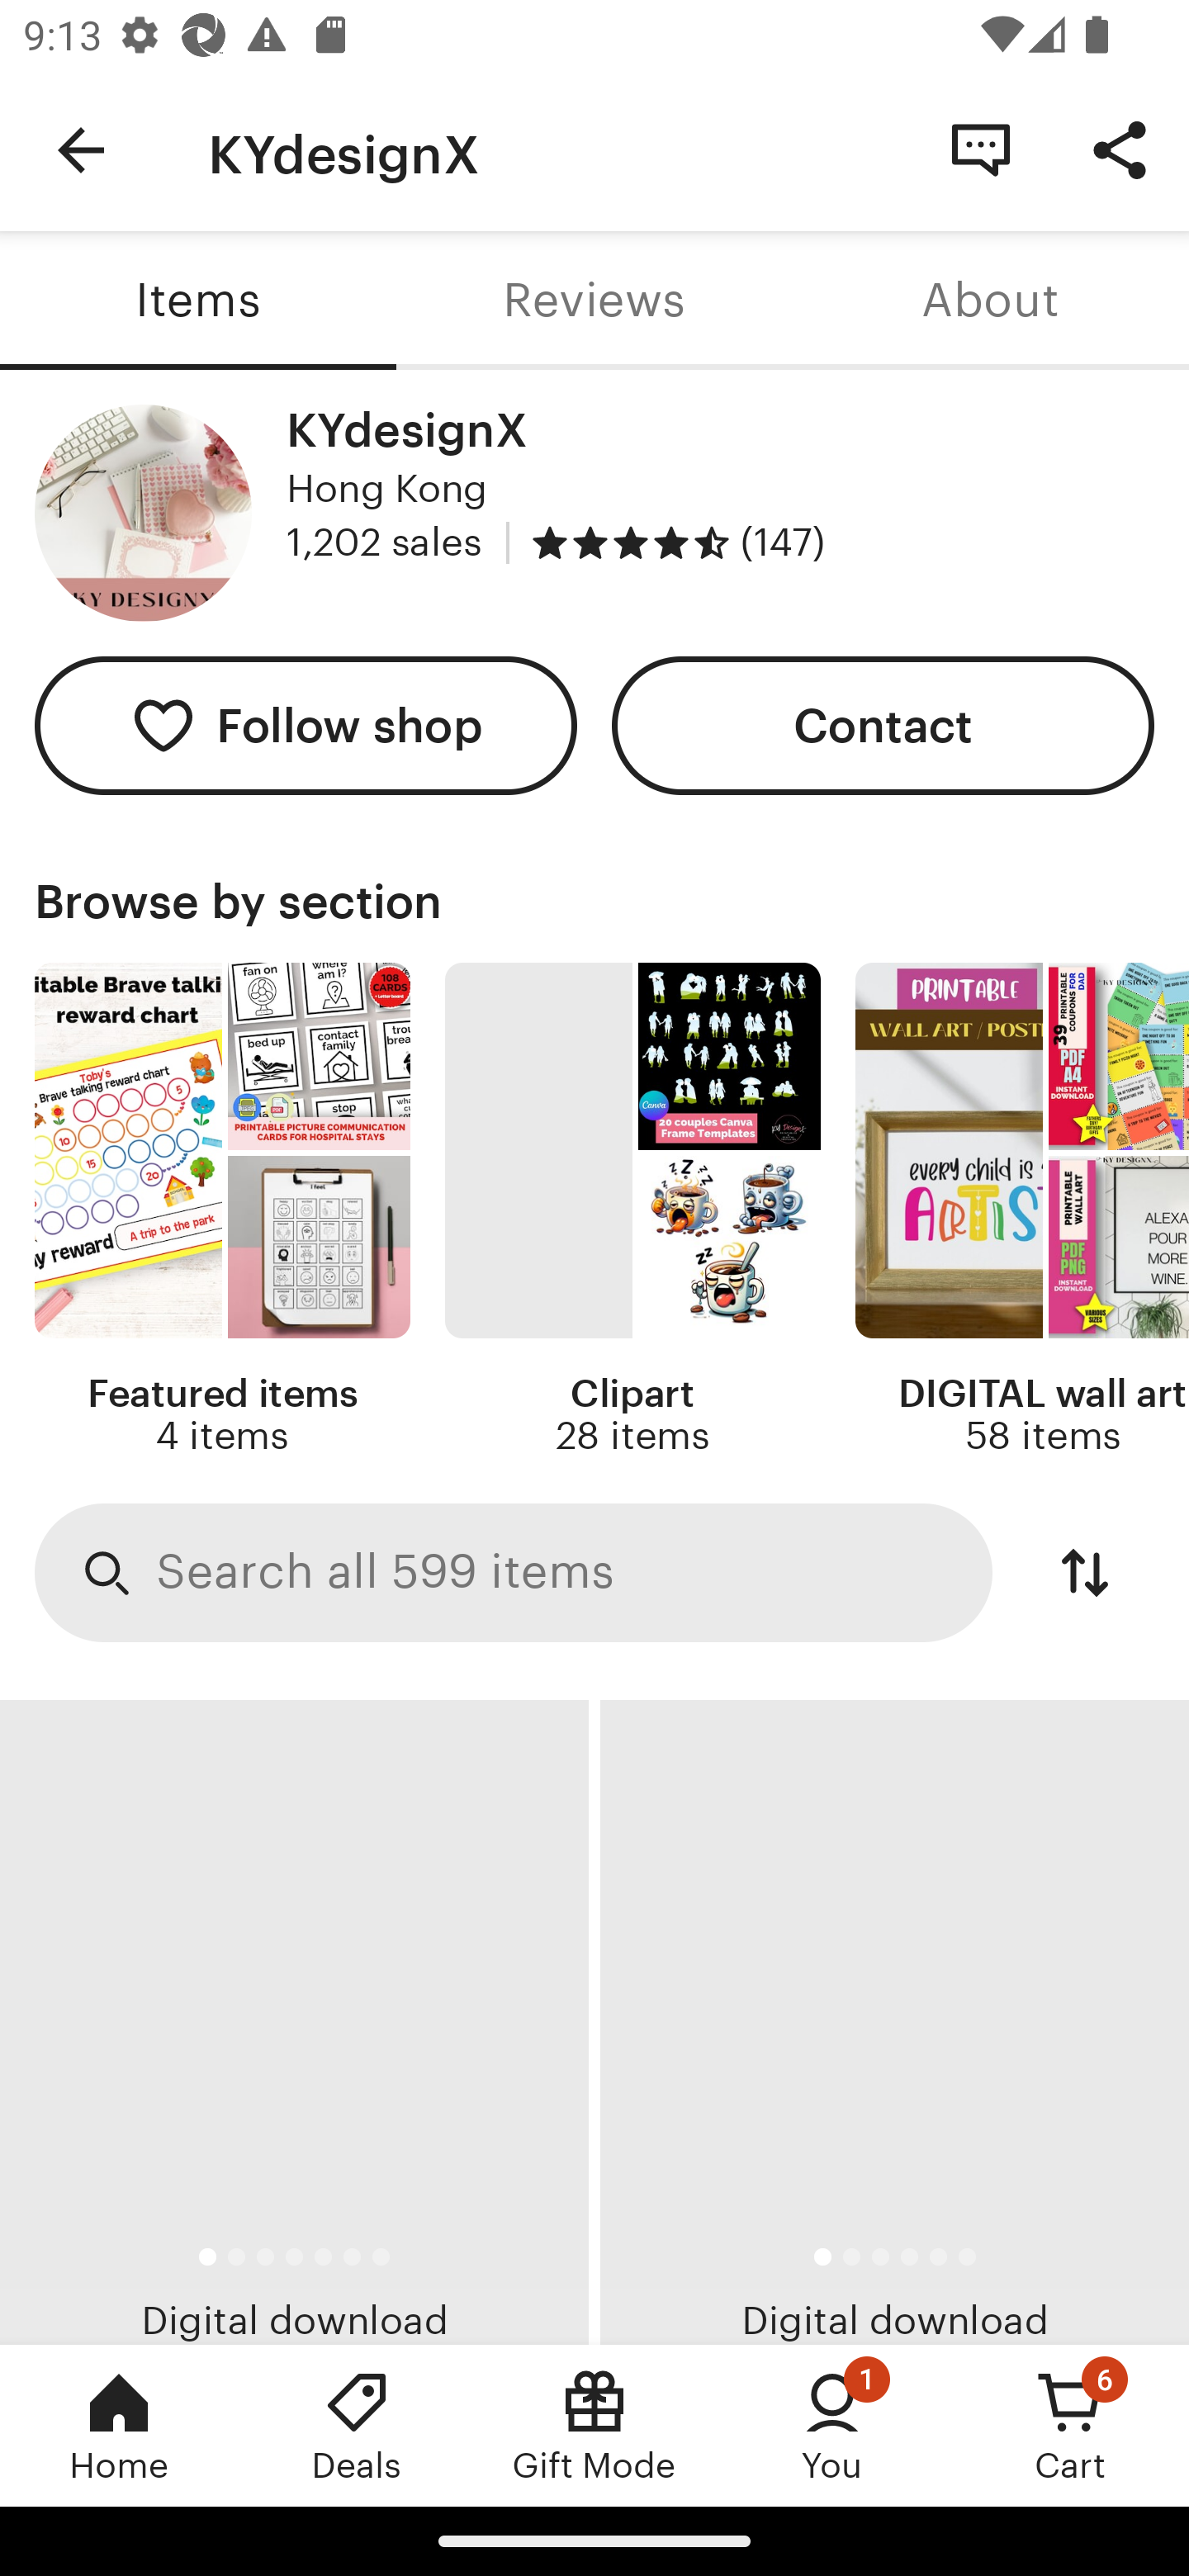 The image size is (1189, 2576). Describe the element at coordinates (981, 149) in the screenshot. I see `Contact Shop` at that location.